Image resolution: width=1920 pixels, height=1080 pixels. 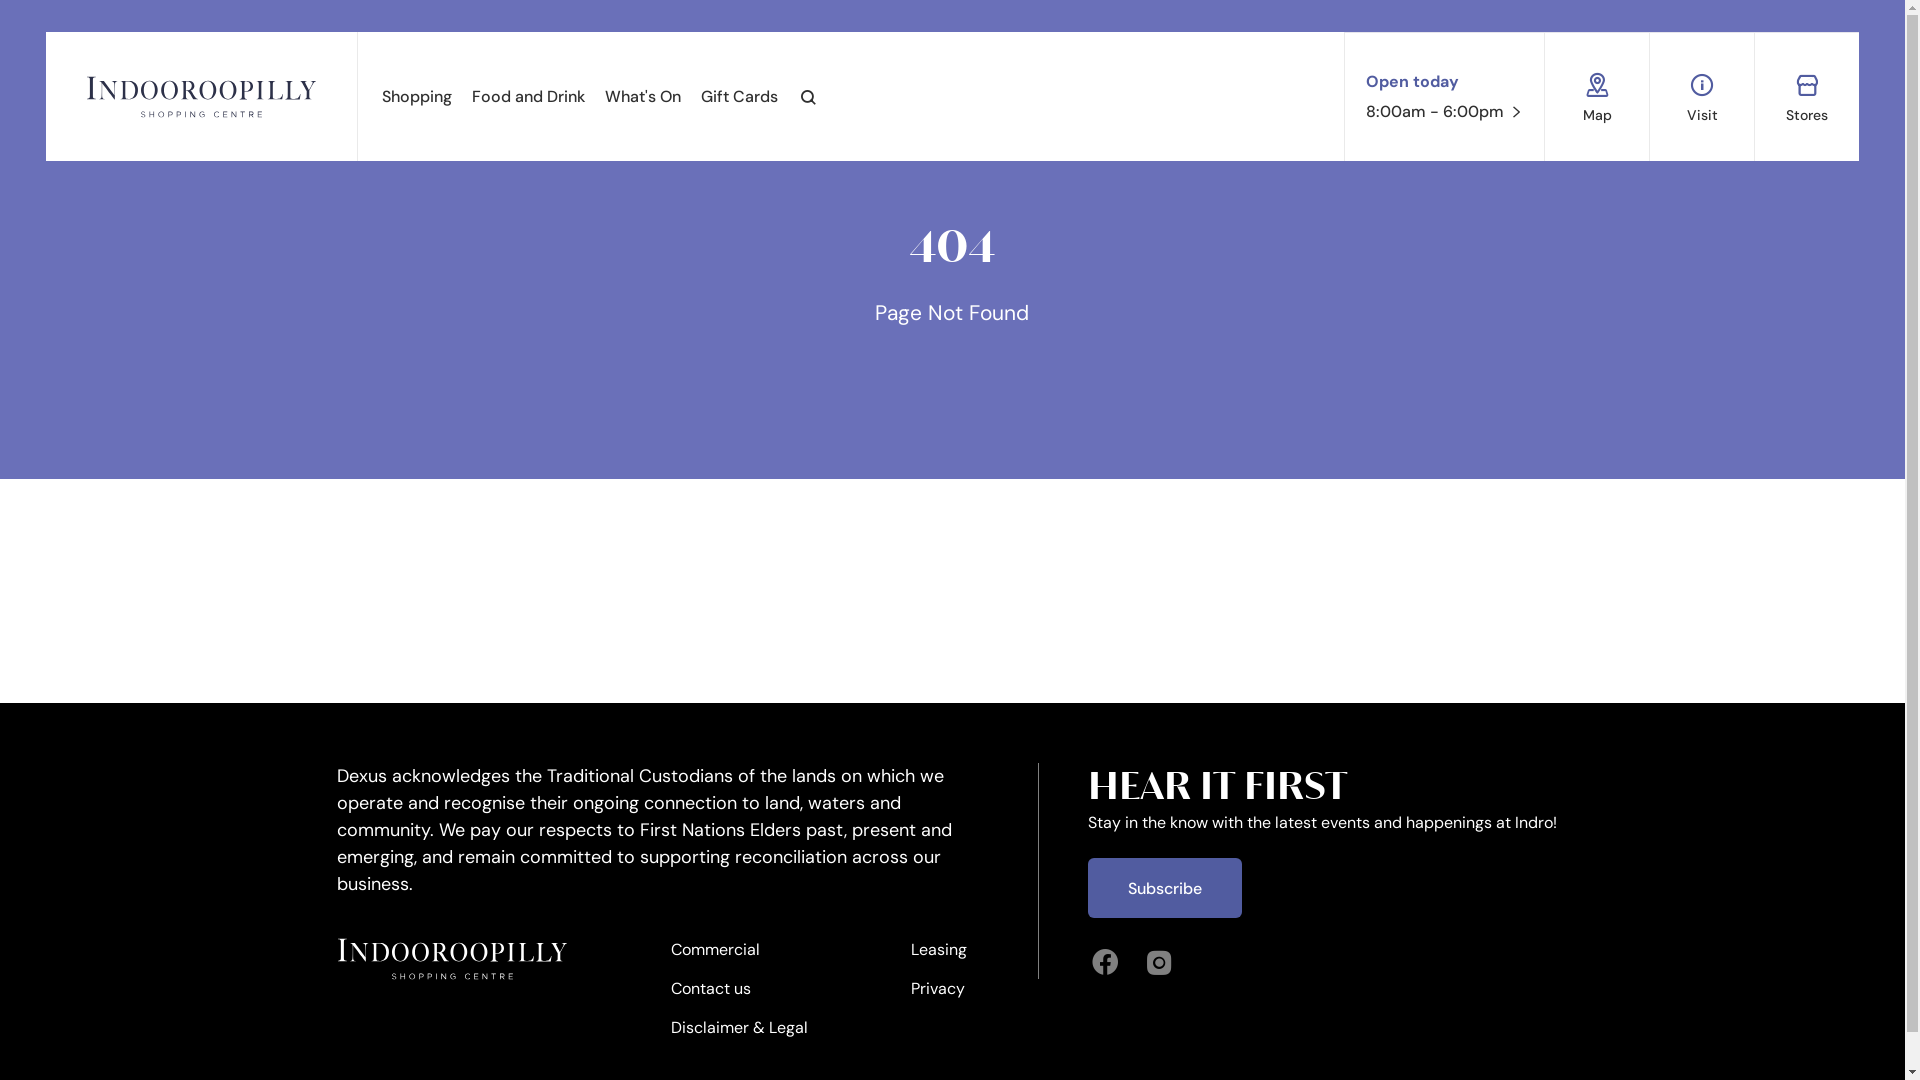 I want to click on Contact us, so click(x=740, y=996).